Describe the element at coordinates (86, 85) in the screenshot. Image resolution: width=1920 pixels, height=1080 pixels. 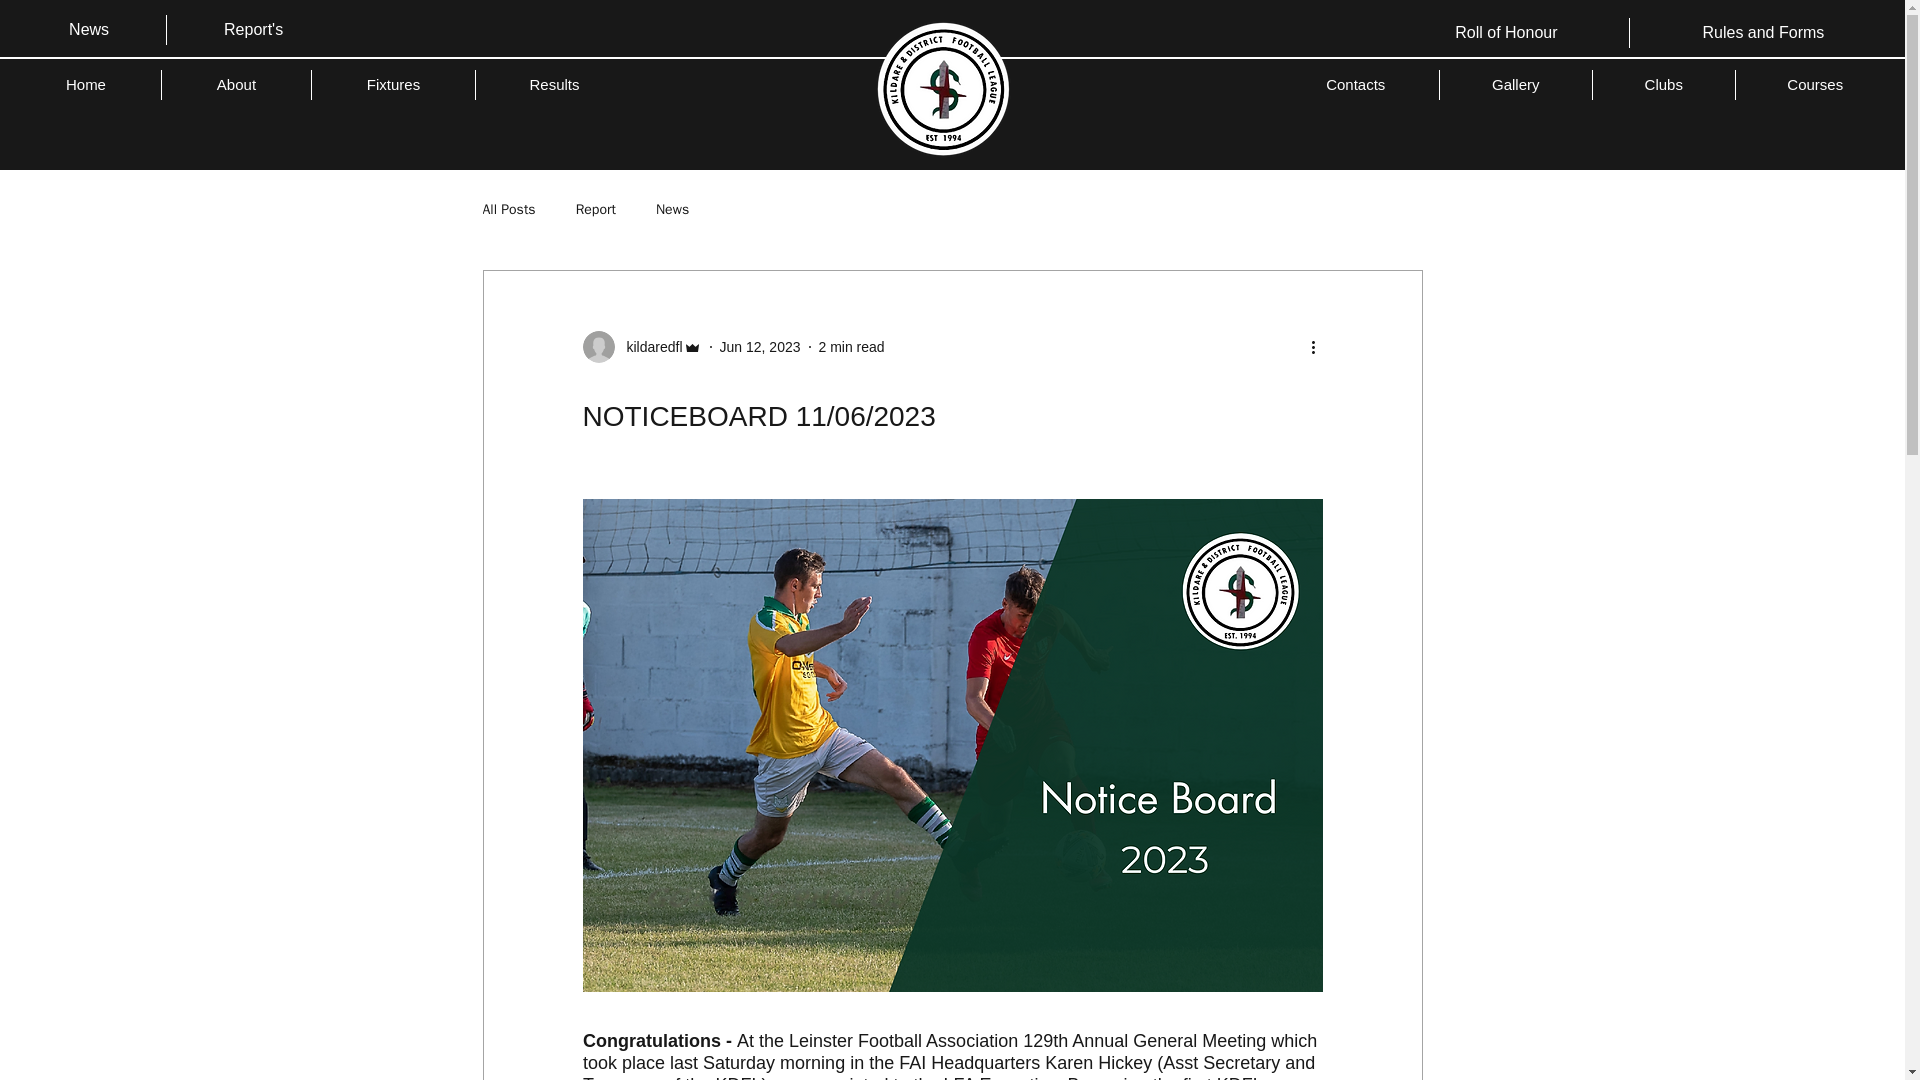
I see `Home` at that location.